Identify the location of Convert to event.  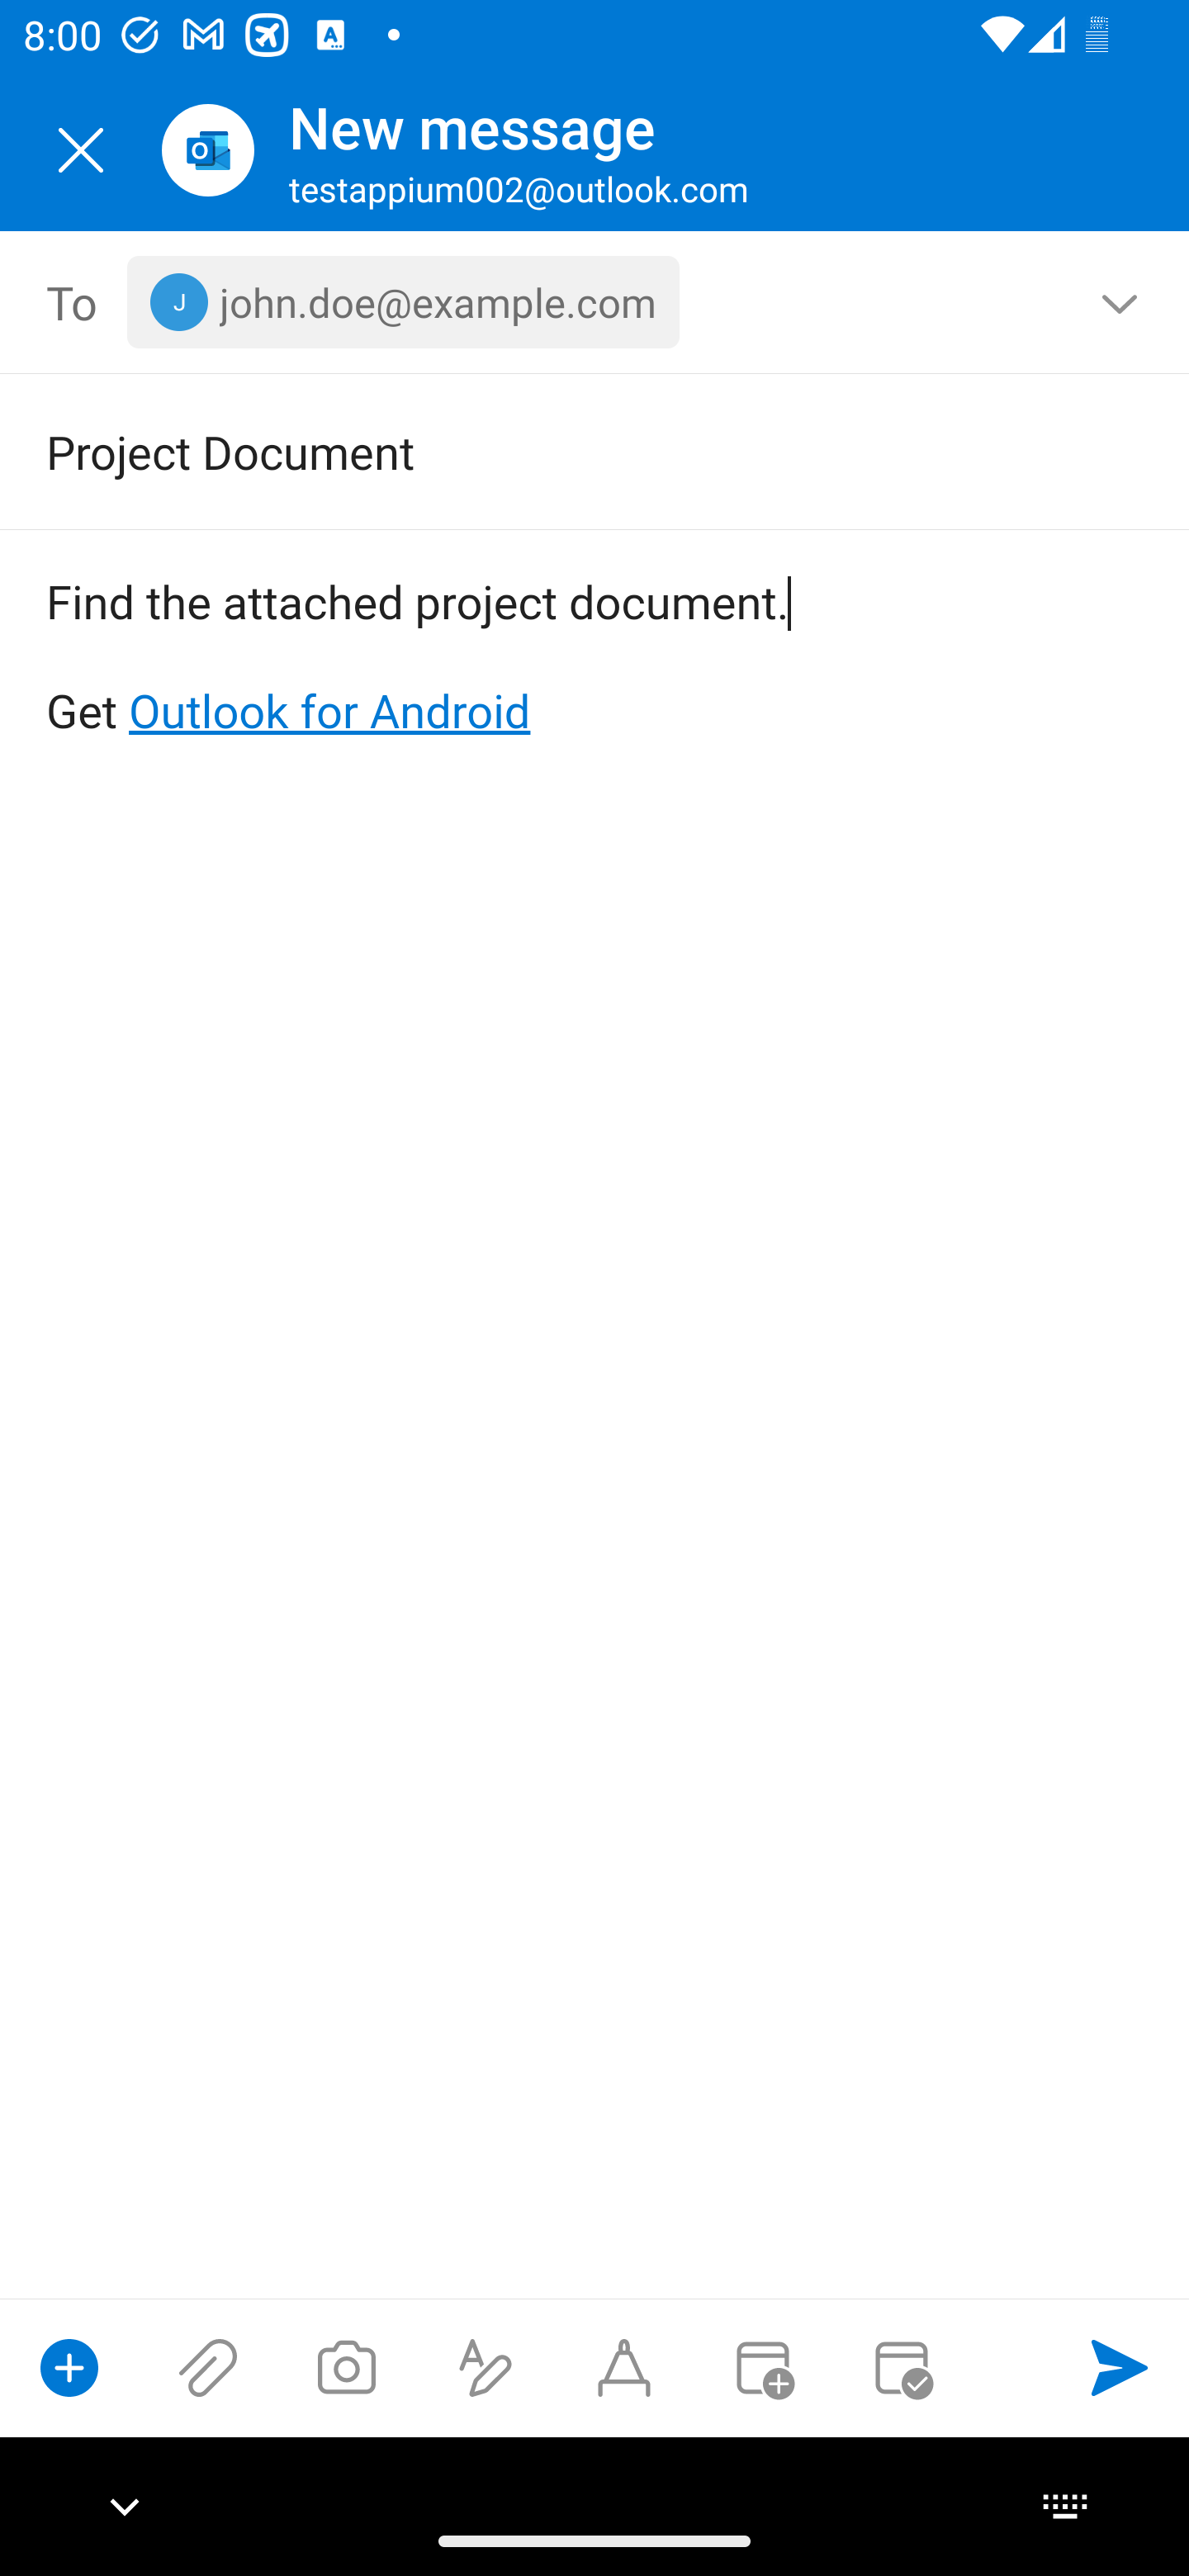
(762, 2367).